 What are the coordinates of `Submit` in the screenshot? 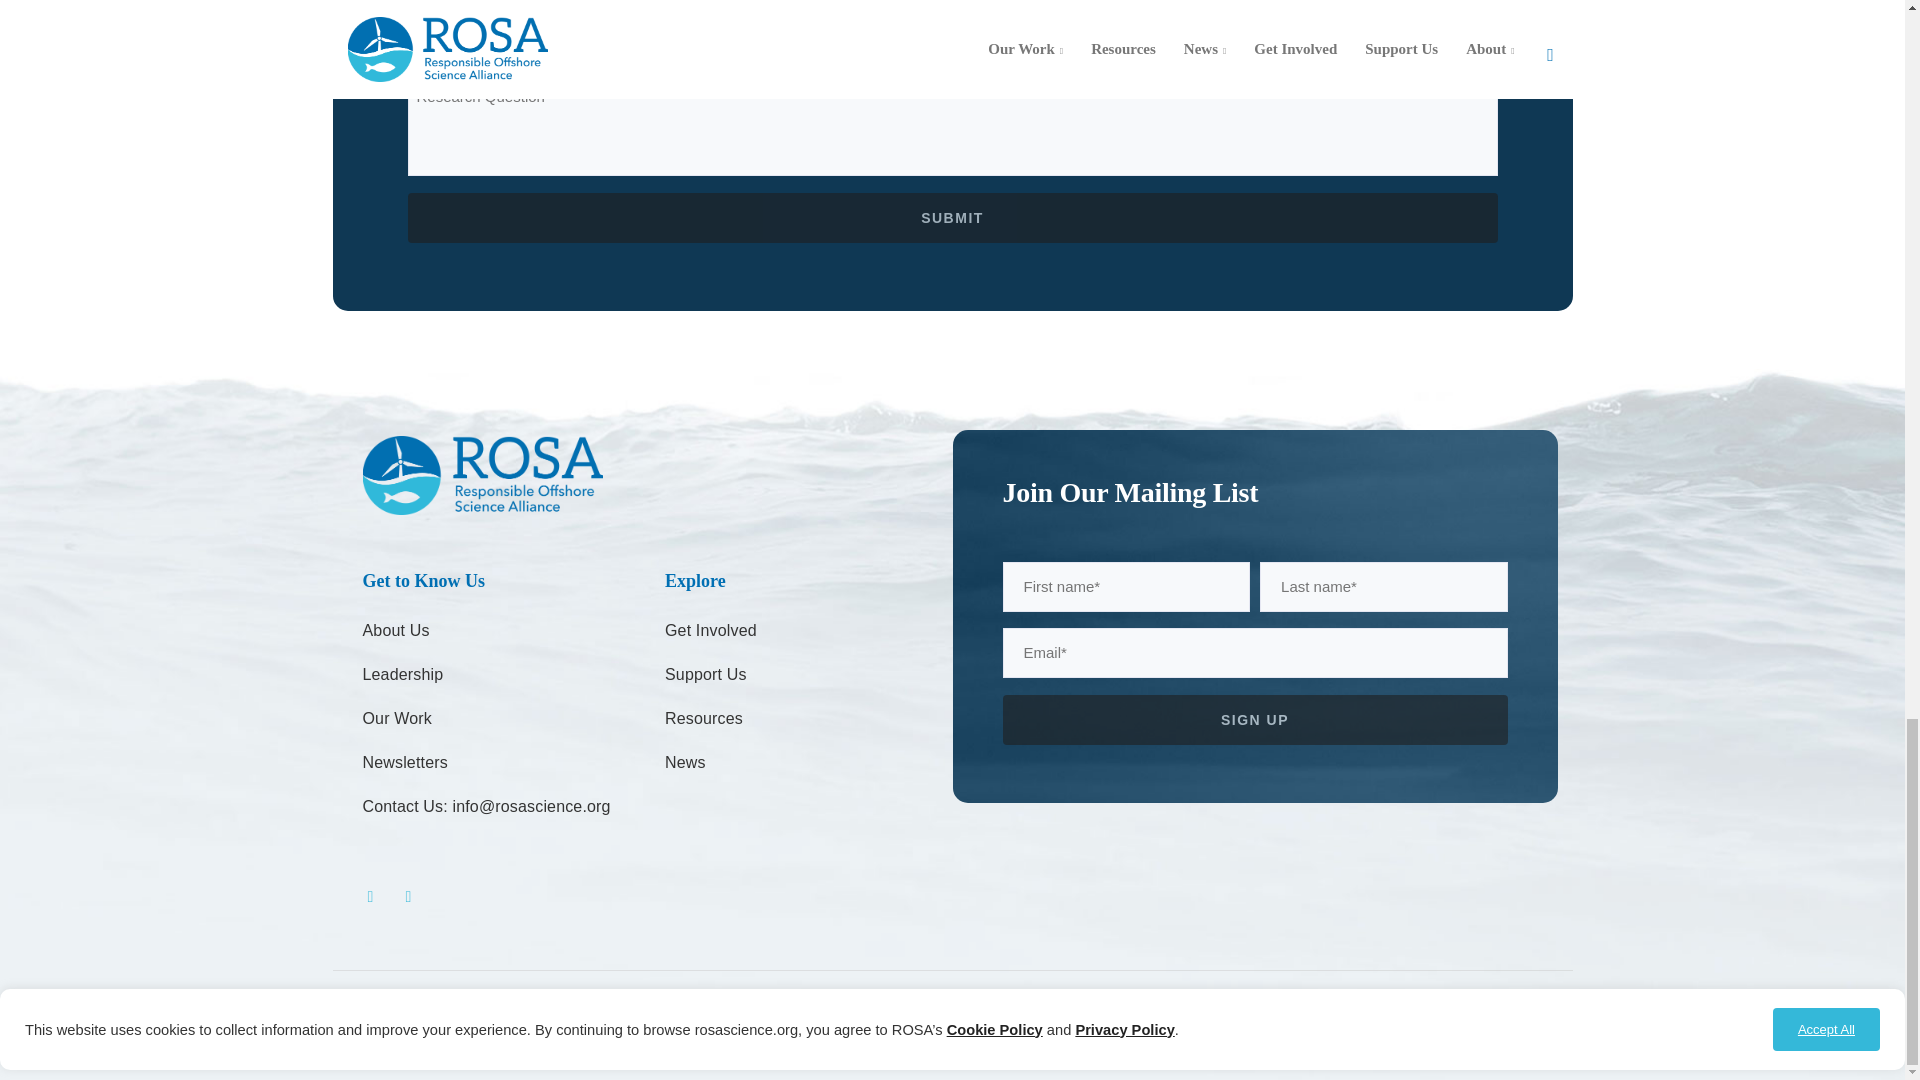 It's located at (952, 218).